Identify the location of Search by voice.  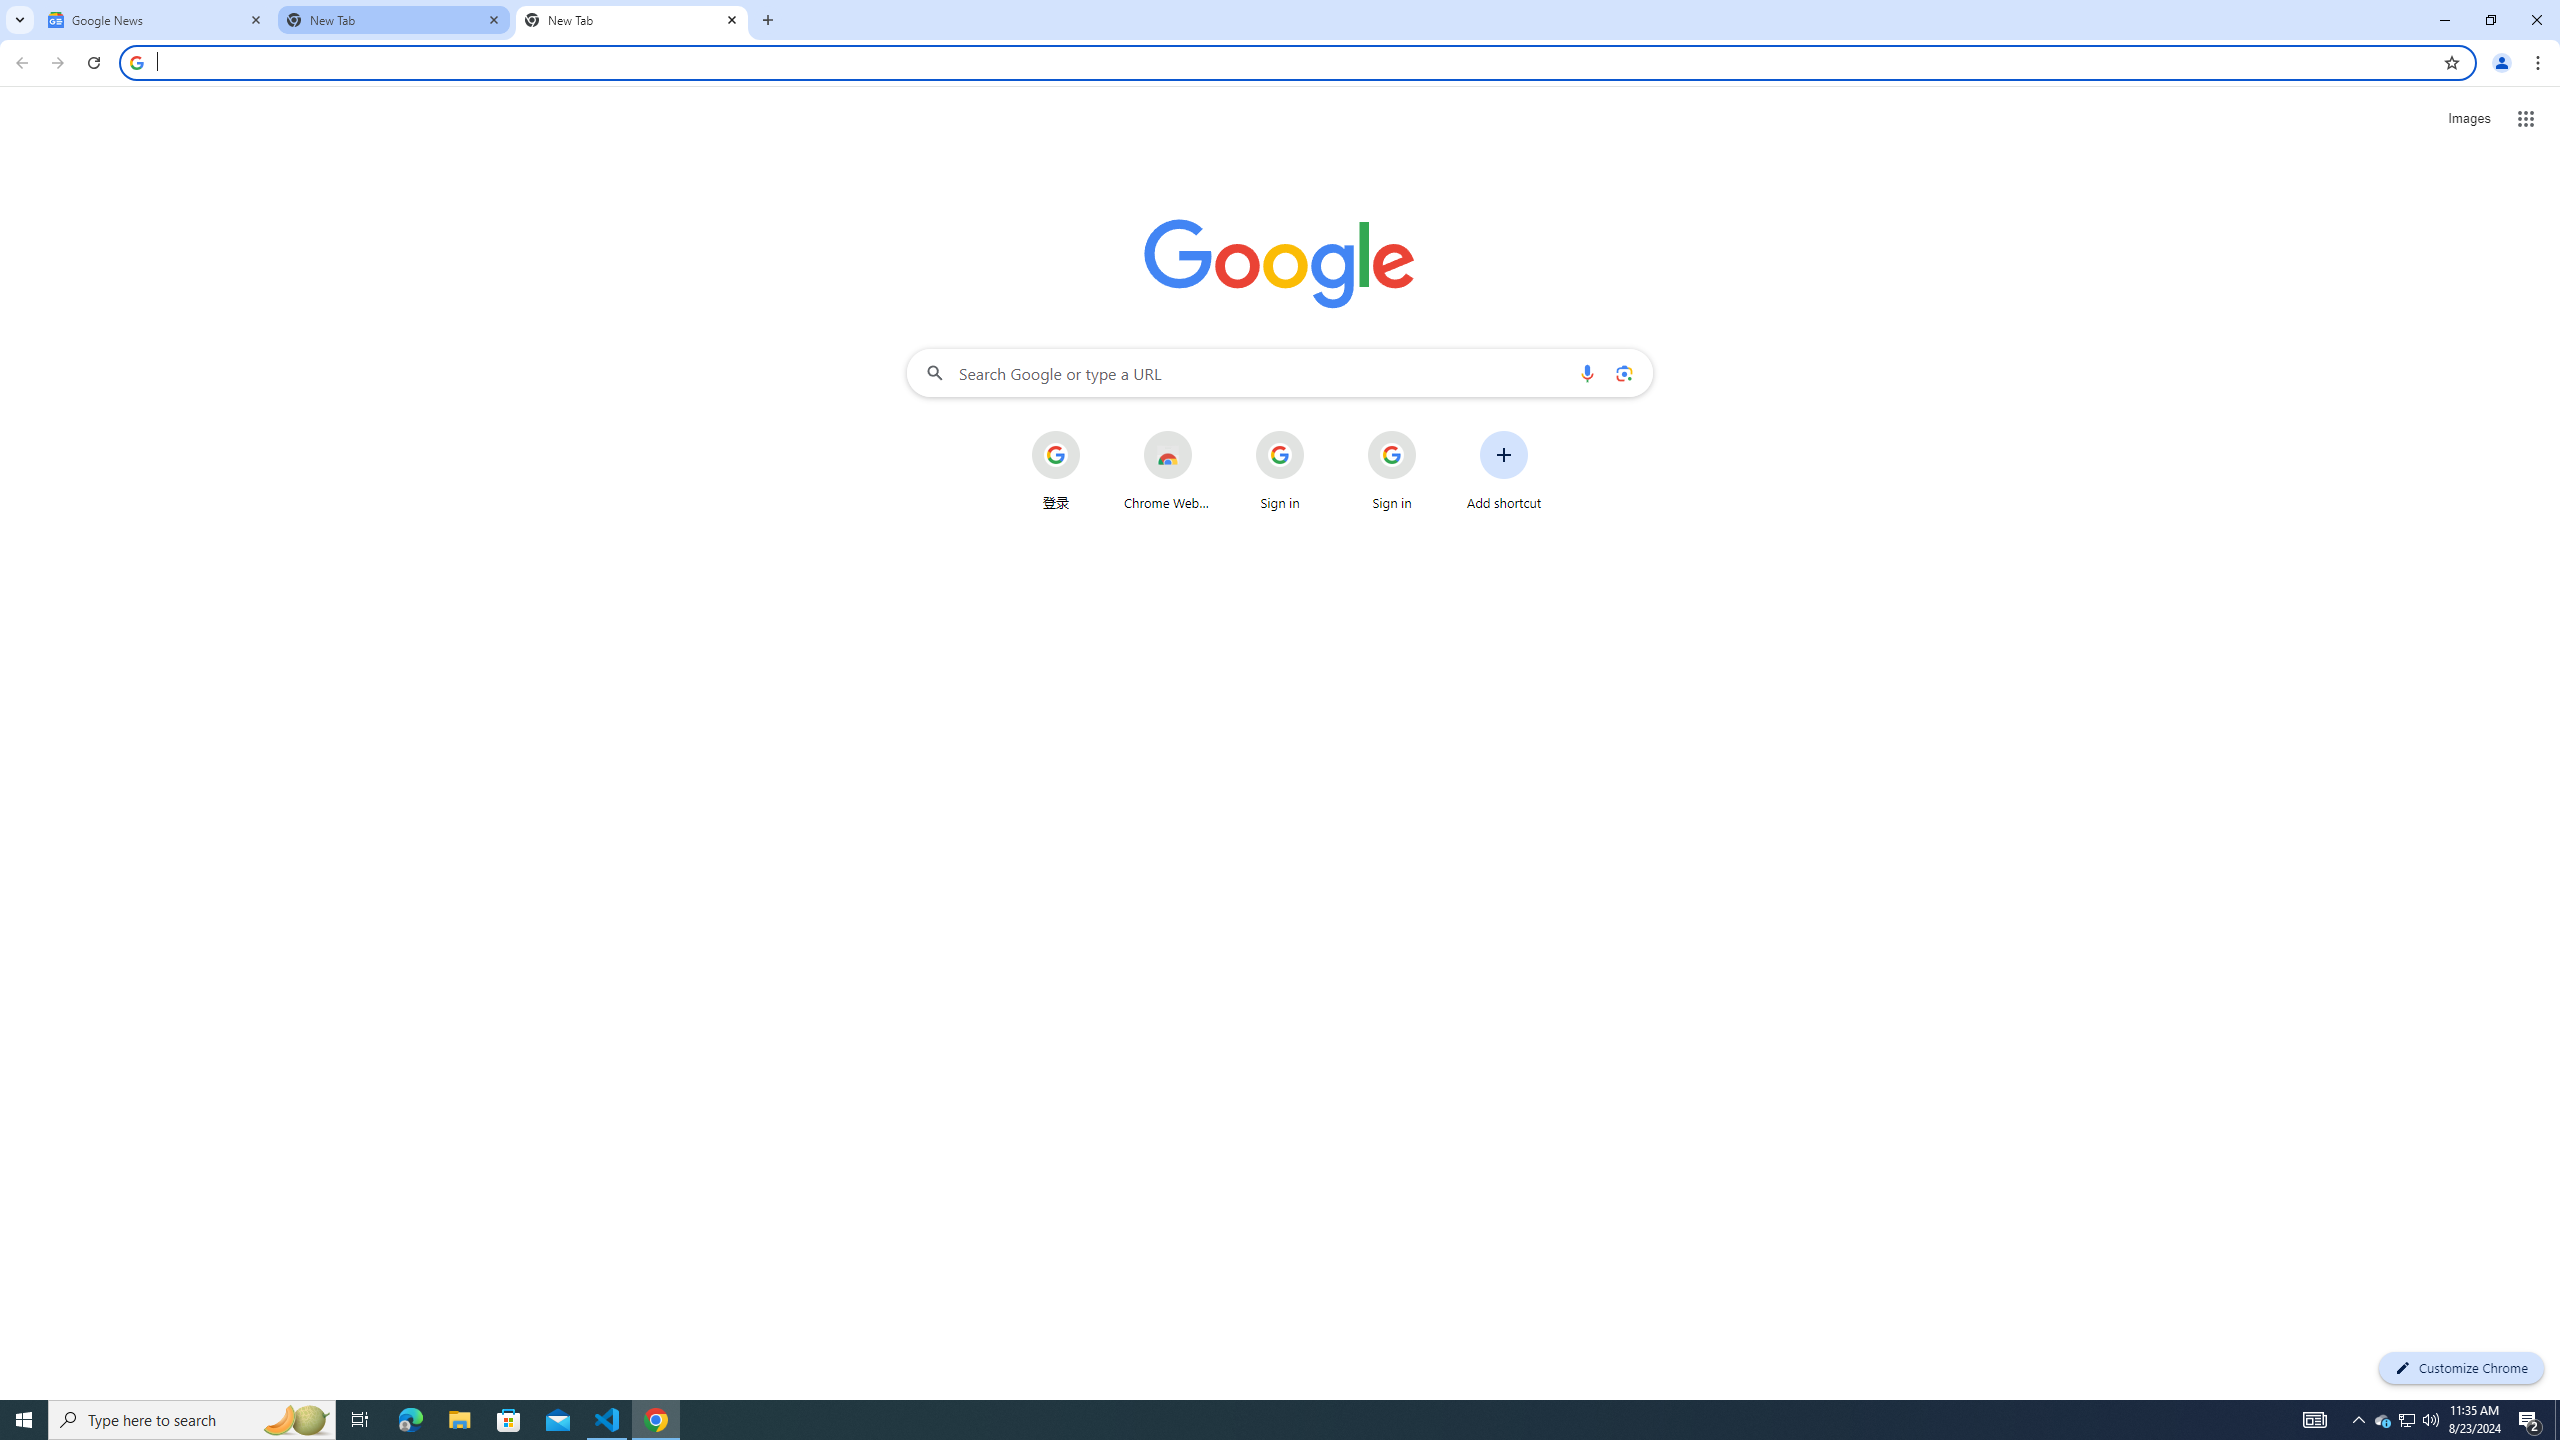
(1587, 372).